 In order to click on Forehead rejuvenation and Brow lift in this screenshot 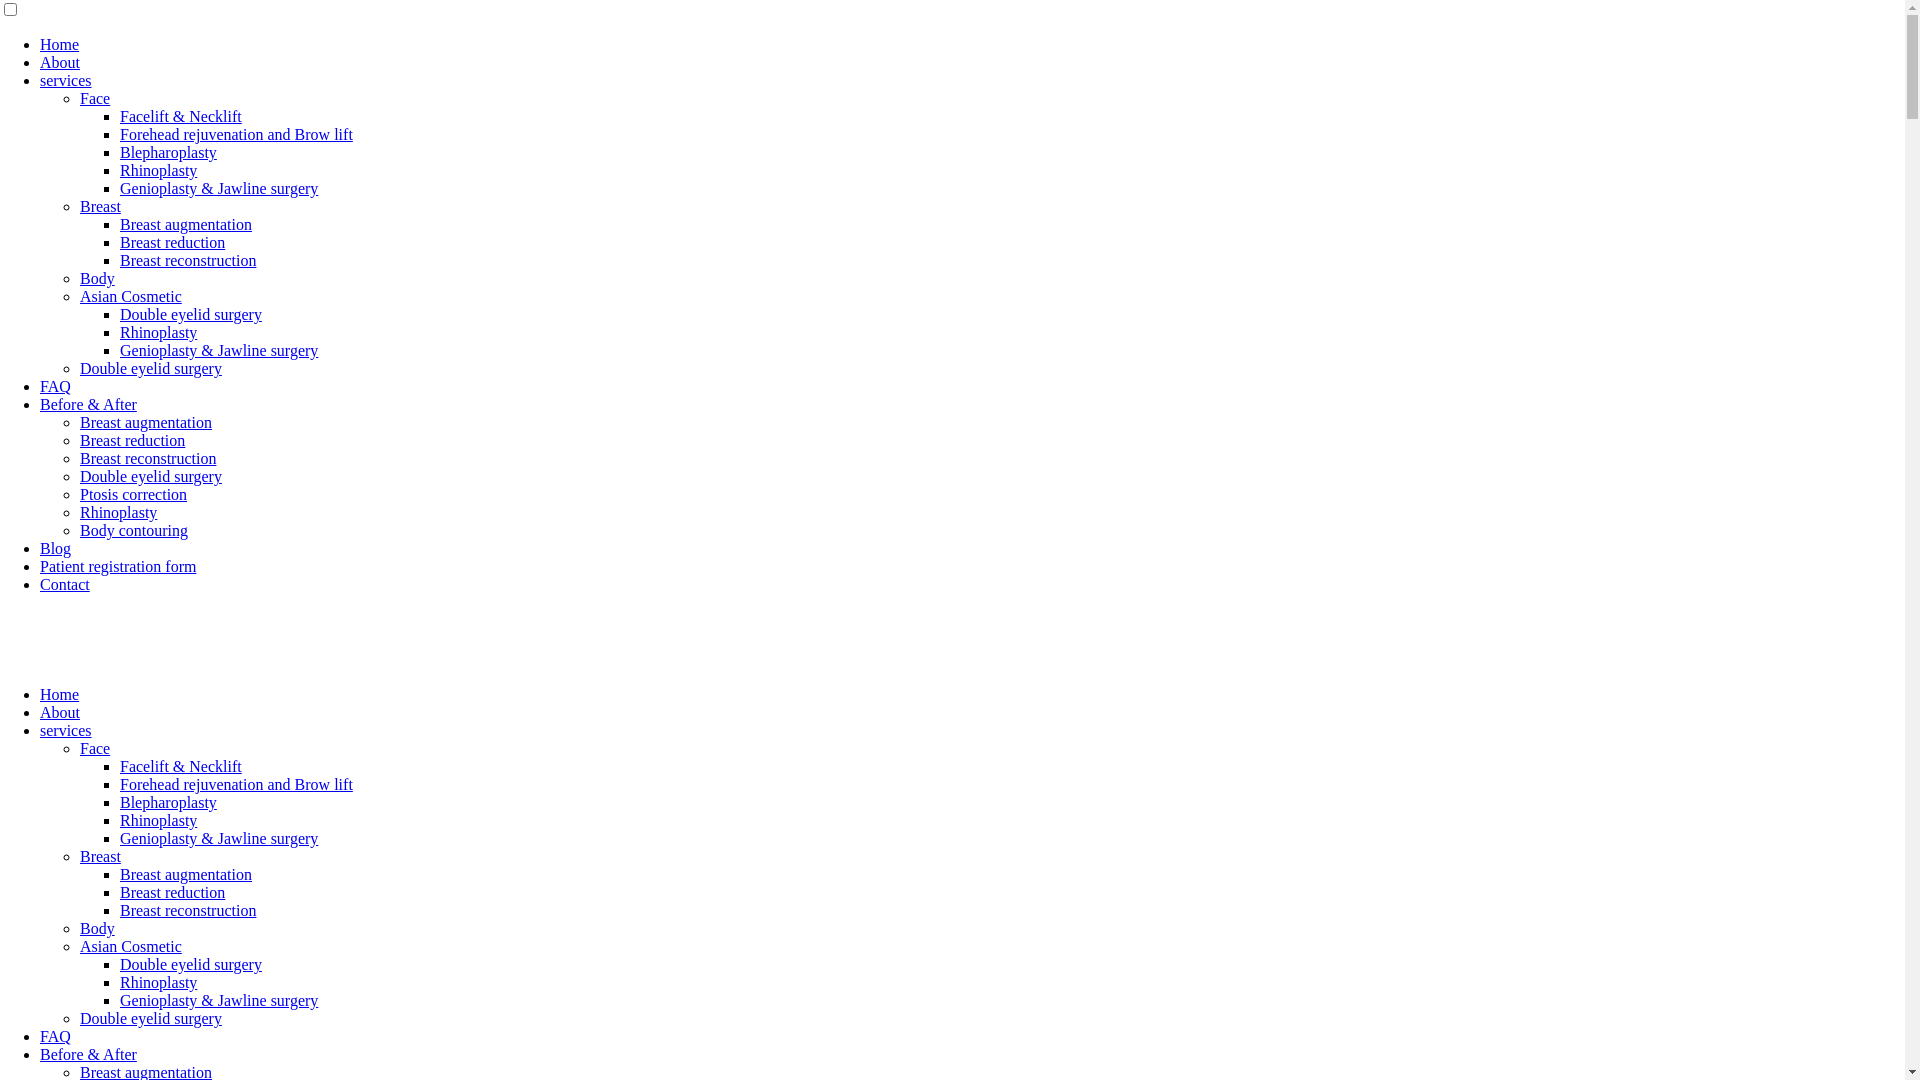, I will do `click(236, 784)`.